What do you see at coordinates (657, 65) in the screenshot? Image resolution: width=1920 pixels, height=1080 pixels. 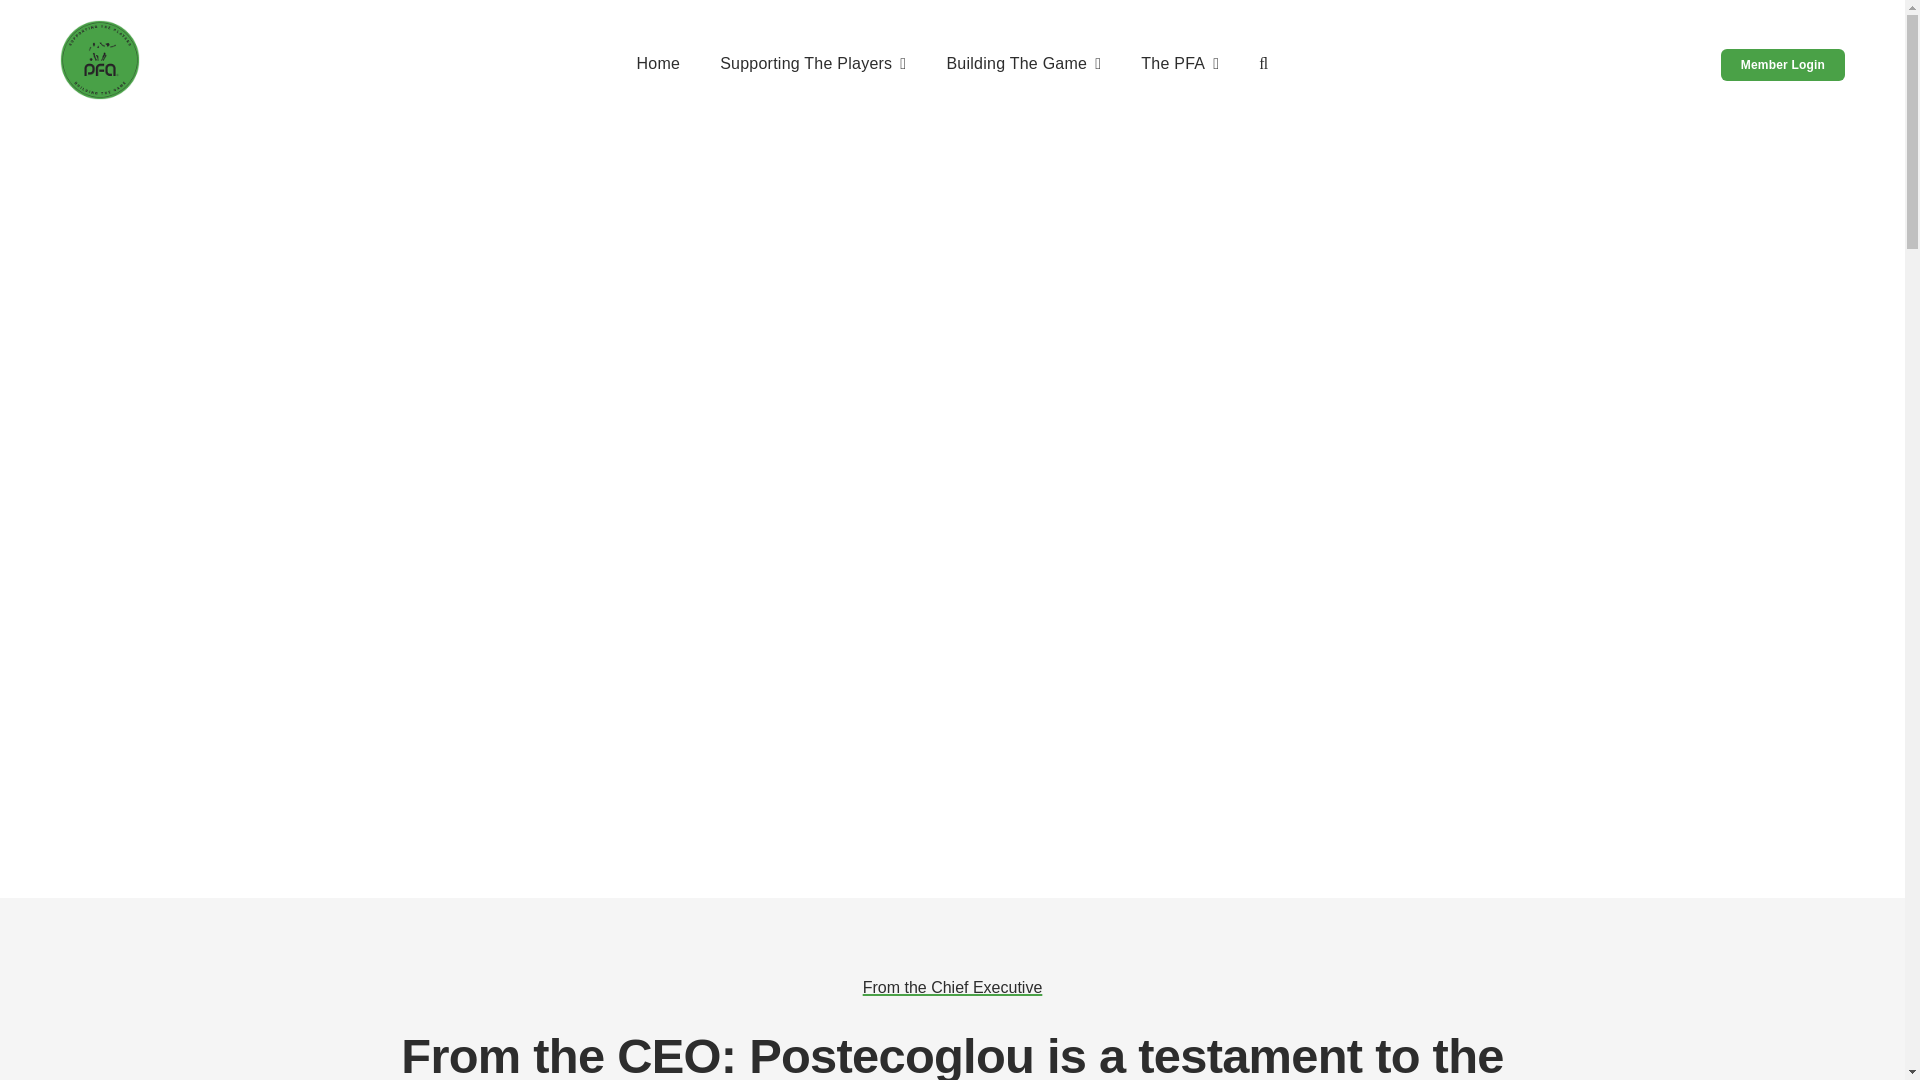 I see `Home` at bounding box center [657, 65].